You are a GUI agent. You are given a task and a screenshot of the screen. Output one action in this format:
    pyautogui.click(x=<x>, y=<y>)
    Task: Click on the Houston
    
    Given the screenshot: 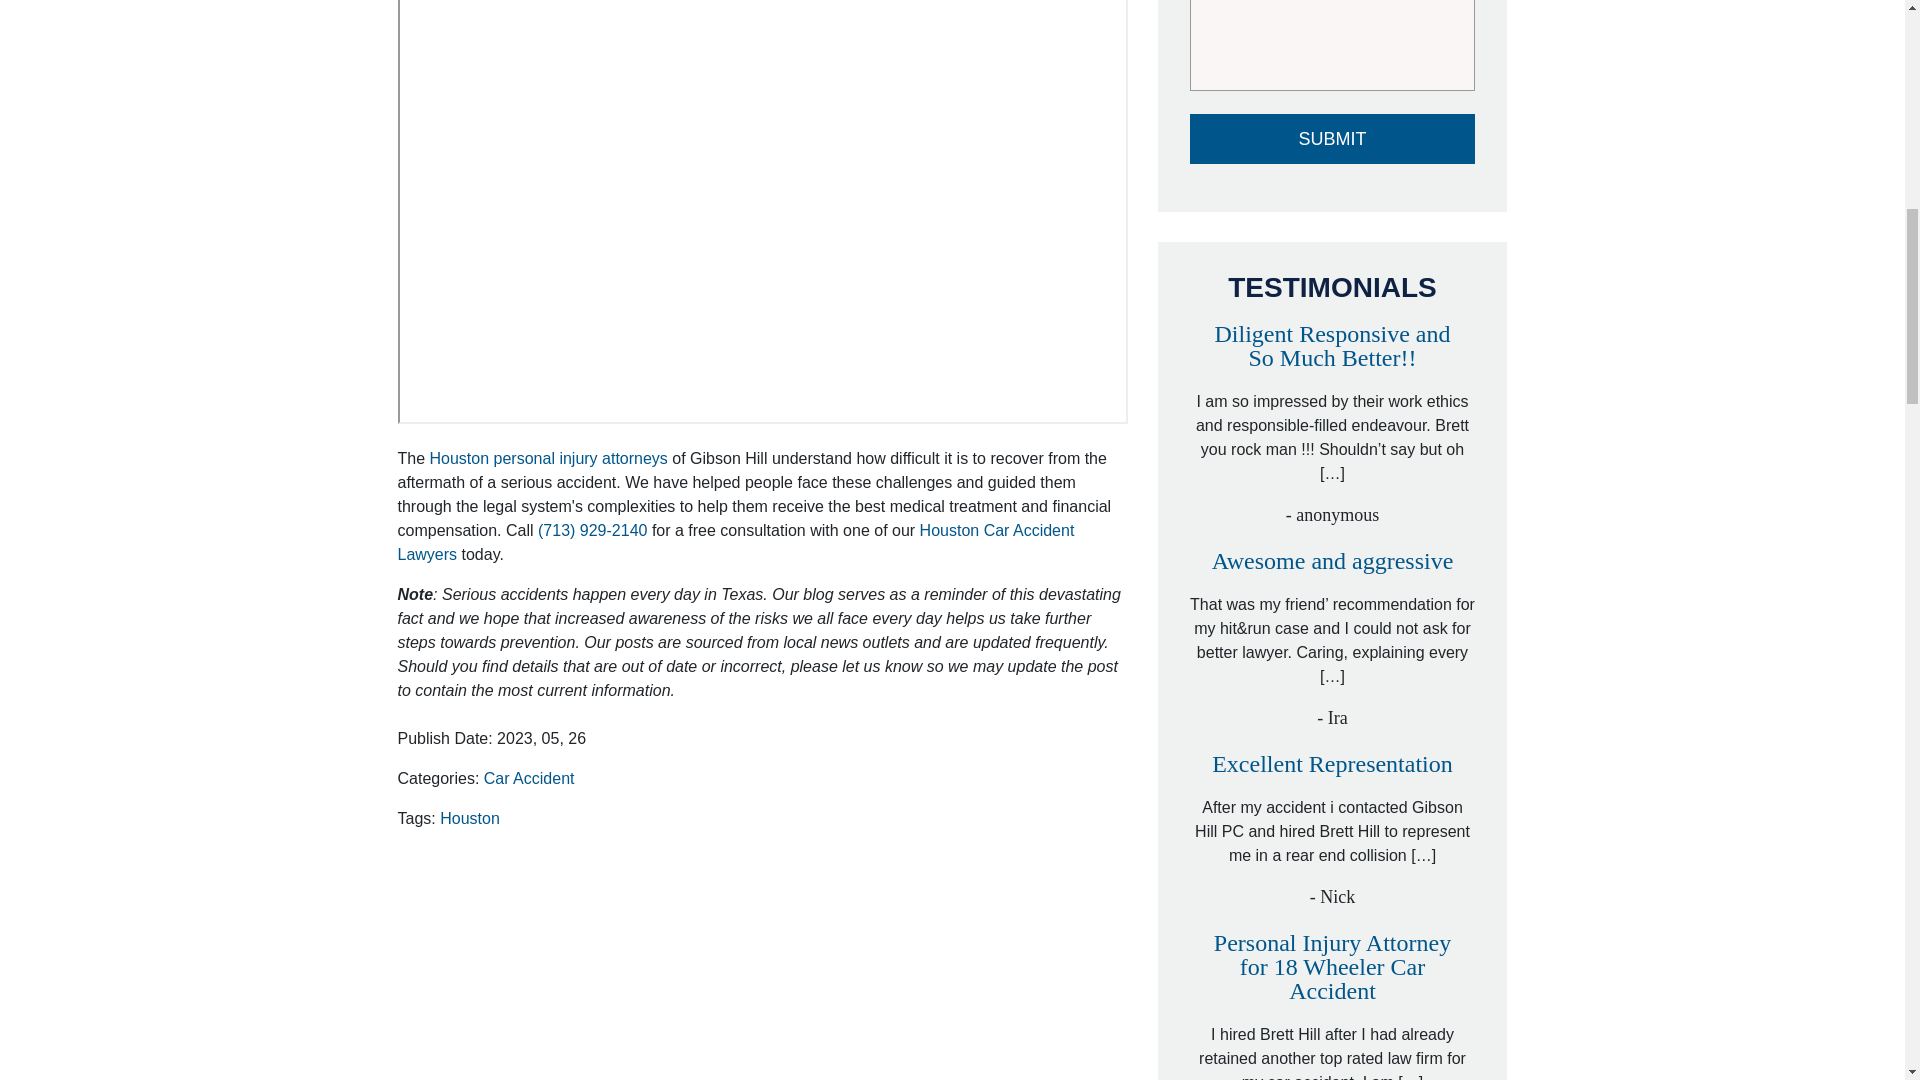 What is the action you would take?
    pyautogui.click(x=469, y=818)
    